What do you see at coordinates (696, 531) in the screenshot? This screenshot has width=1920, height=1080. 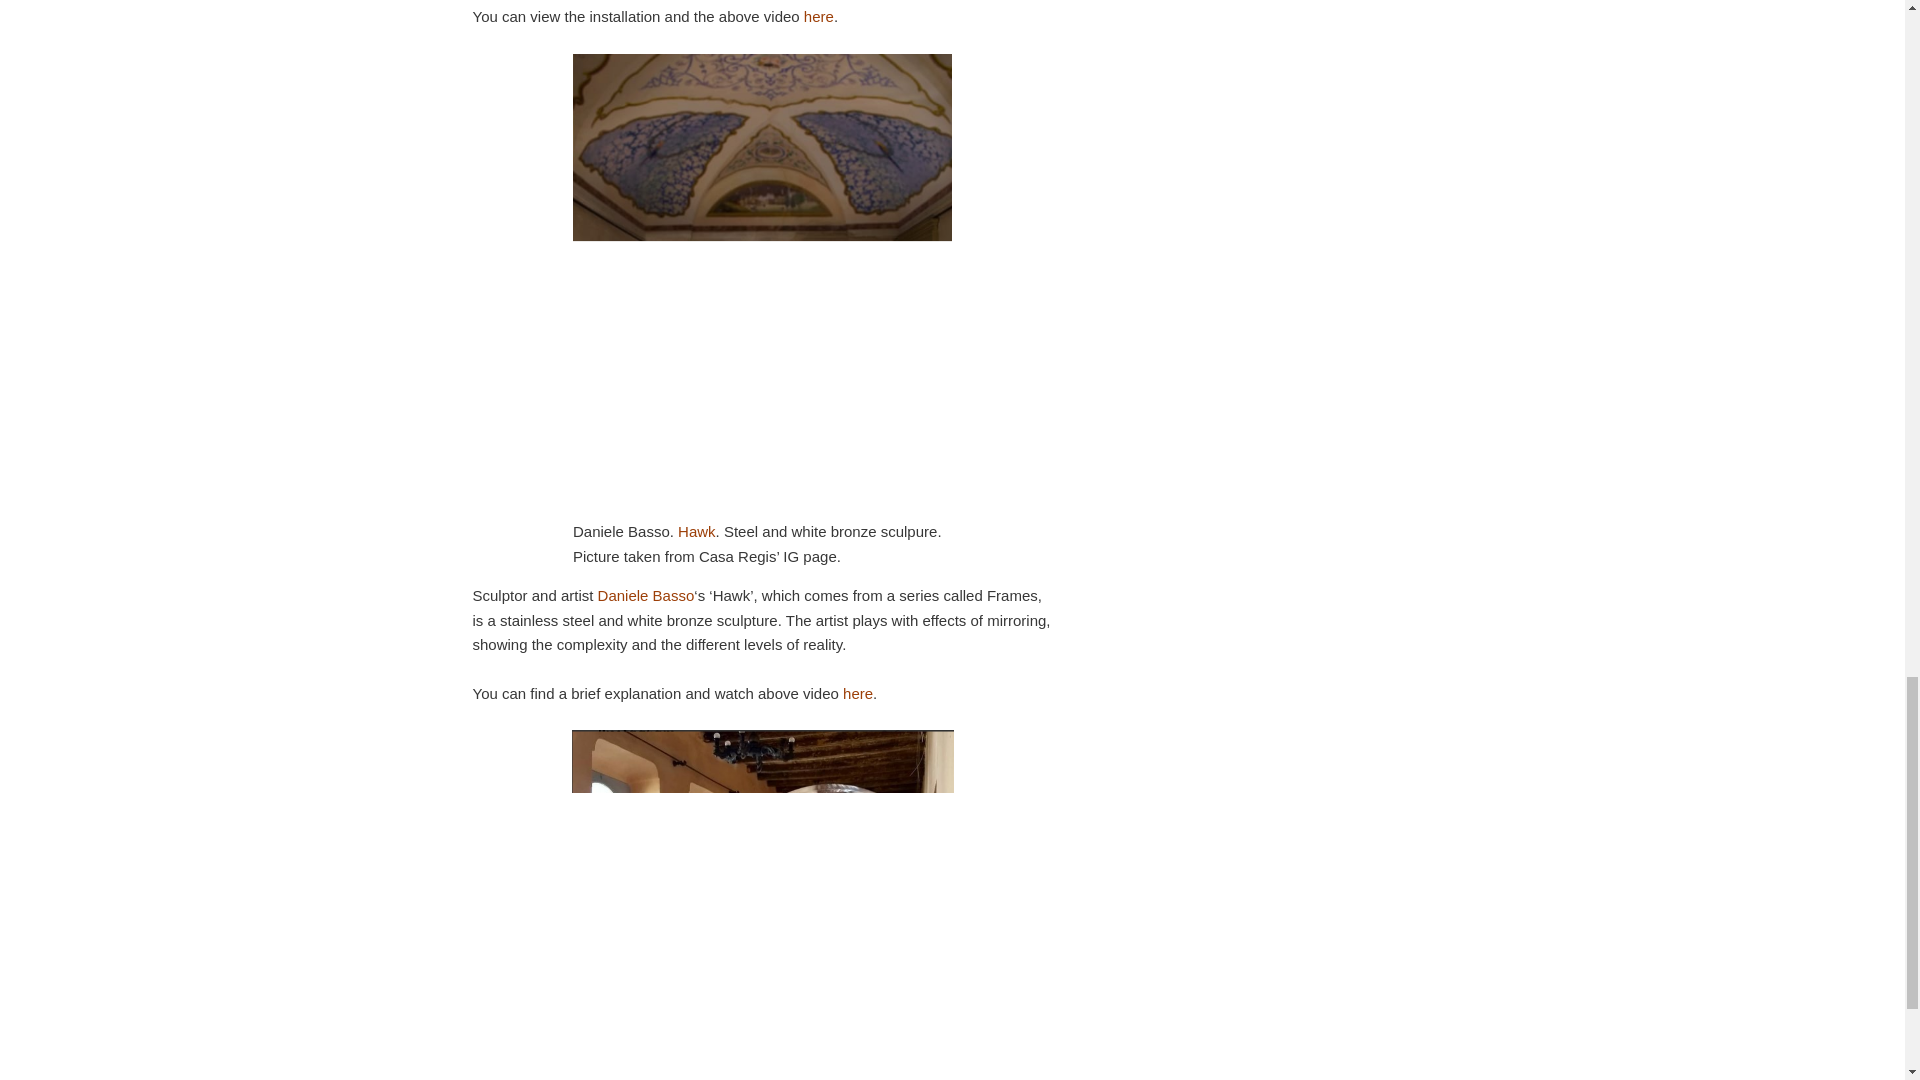 I see `Hawk` at bounding box center [696, 531].